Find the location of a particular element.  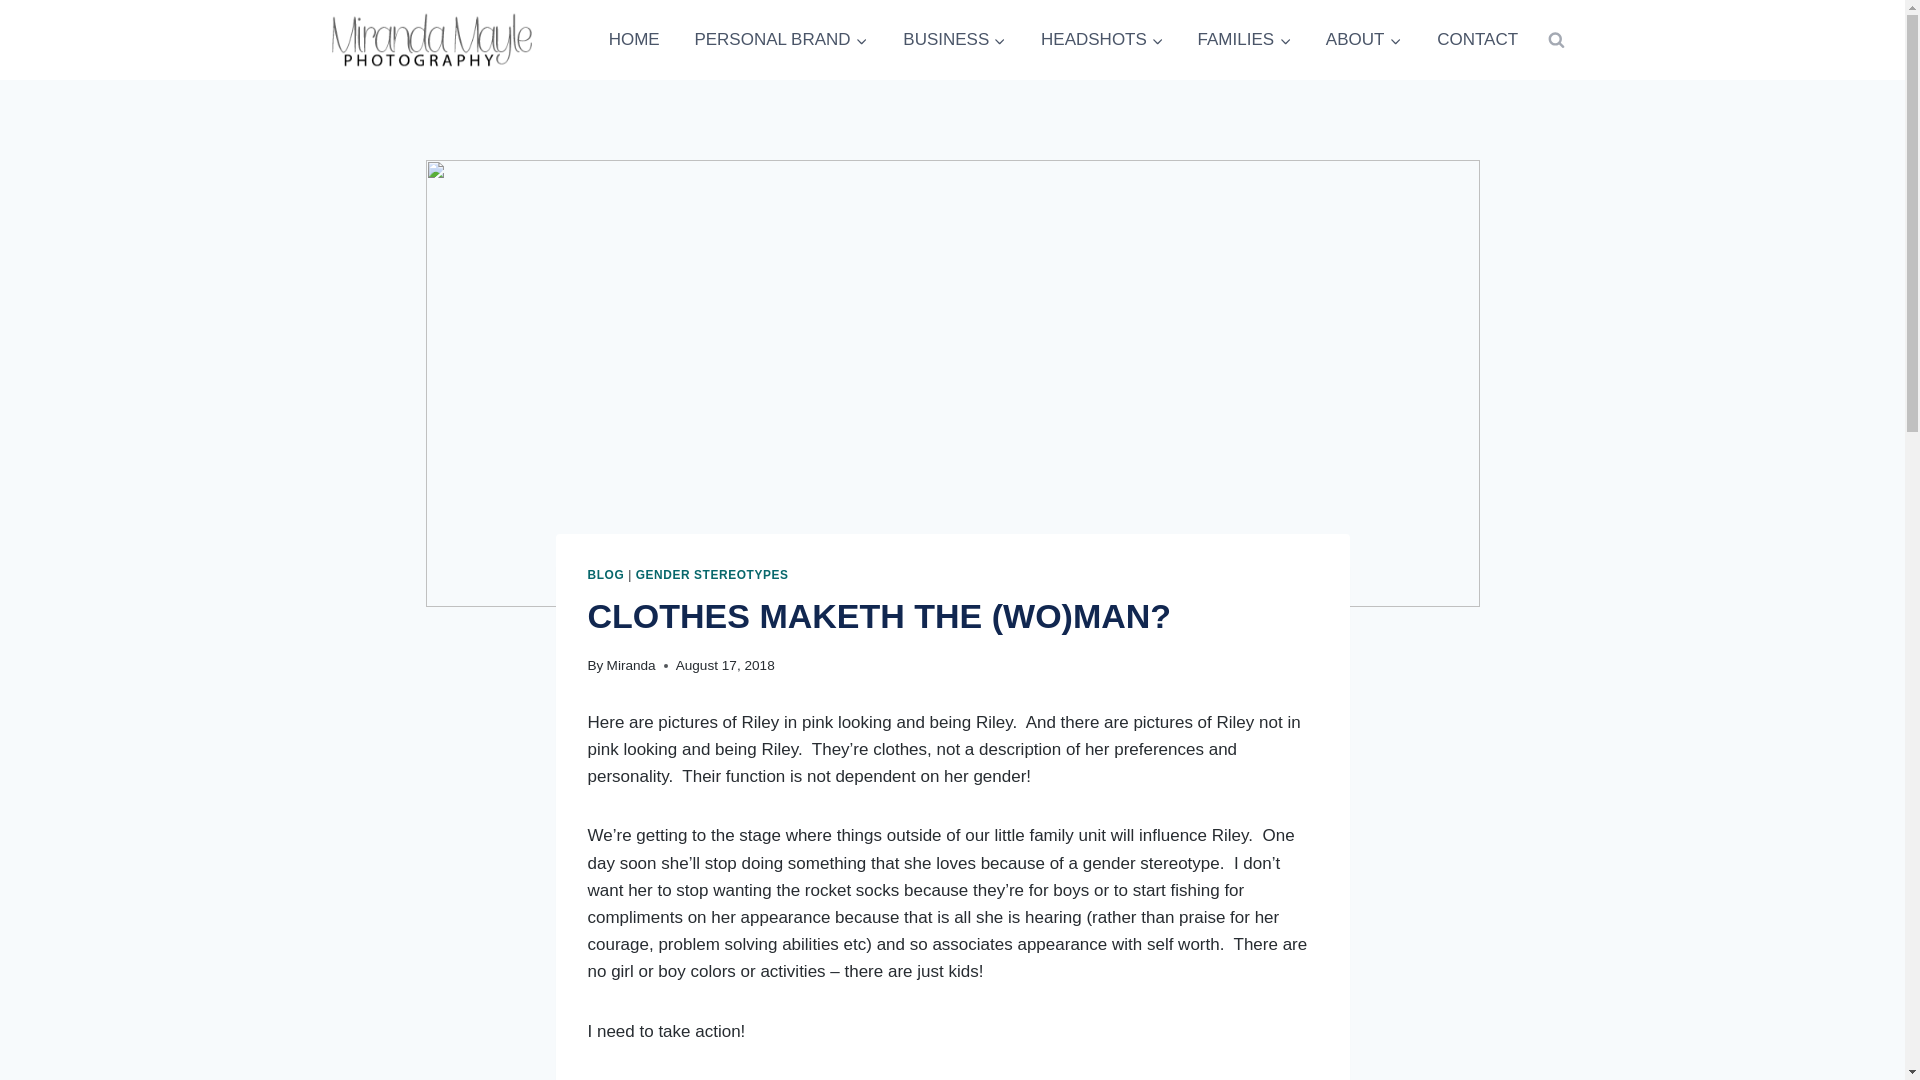

CONTACT is located at coordinates (1477, 40).